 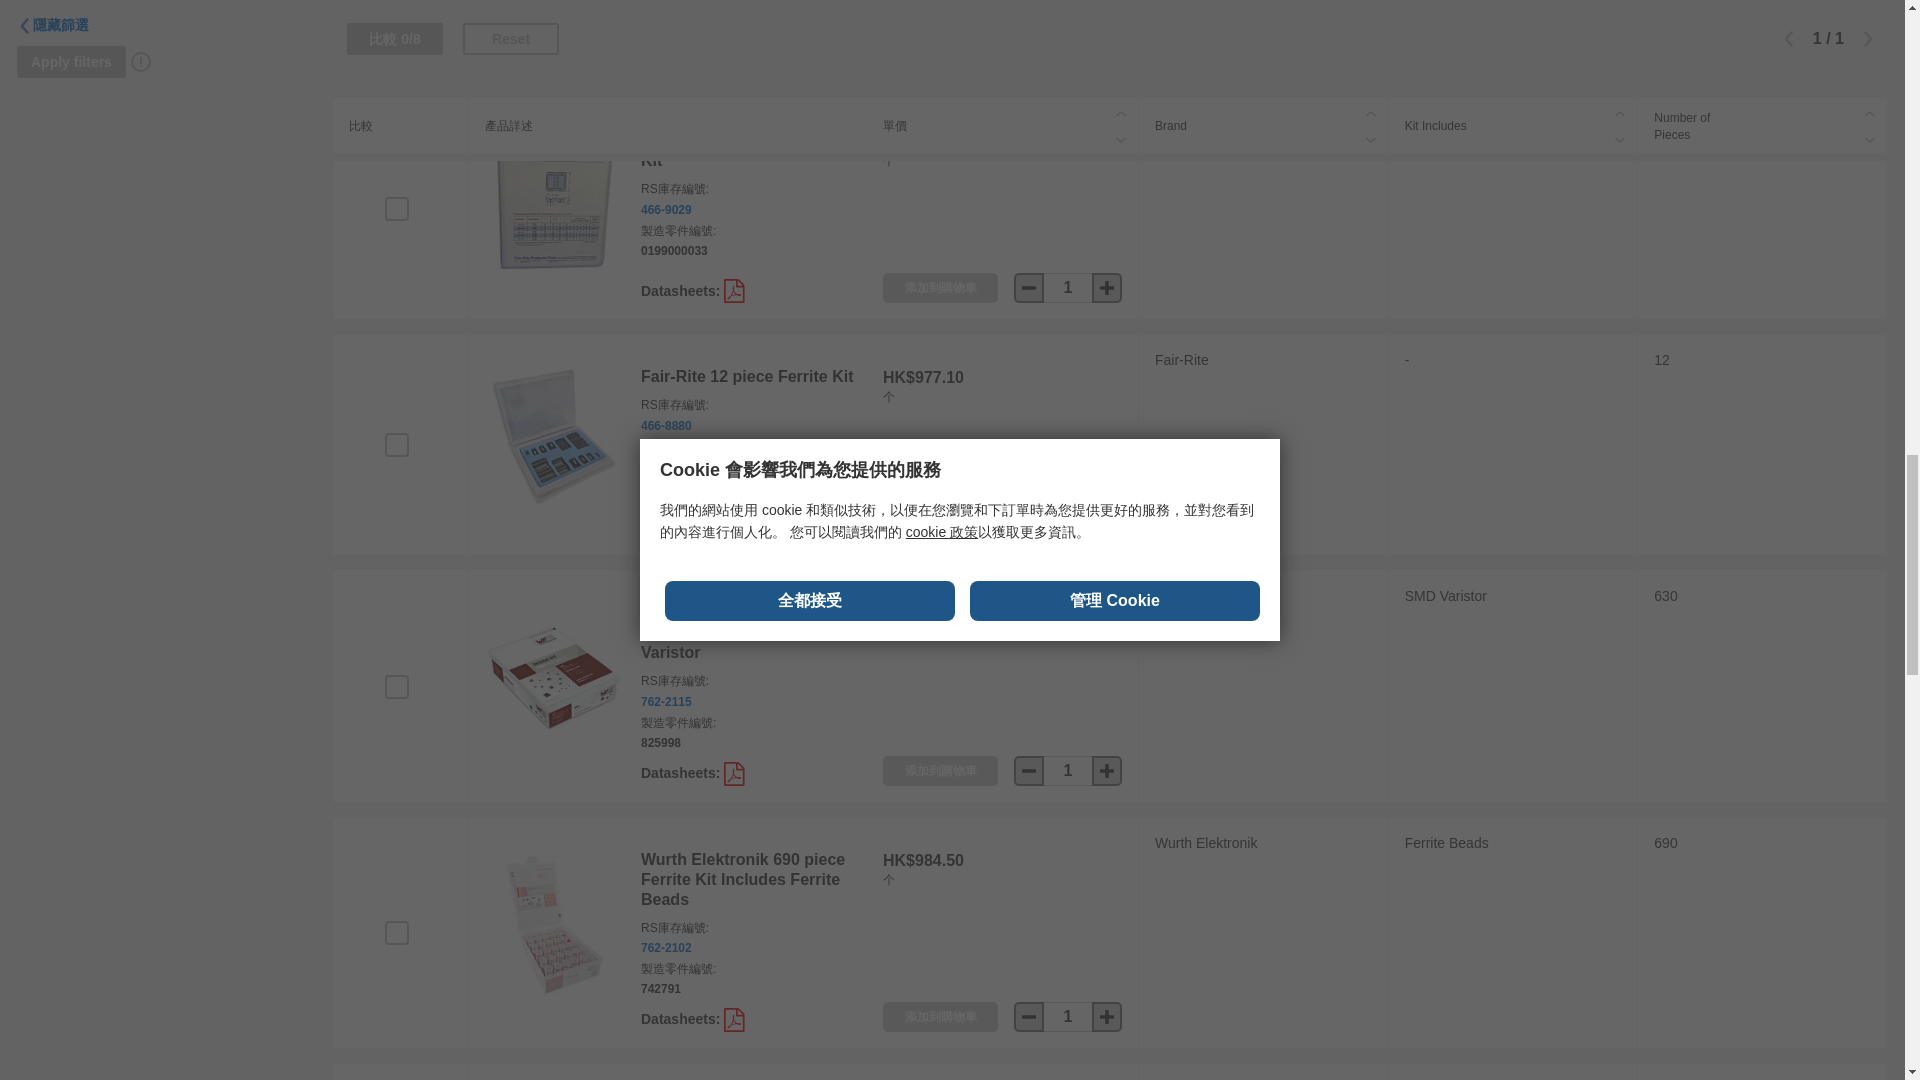 I want to click on 1, so click(x=1068, y=288).